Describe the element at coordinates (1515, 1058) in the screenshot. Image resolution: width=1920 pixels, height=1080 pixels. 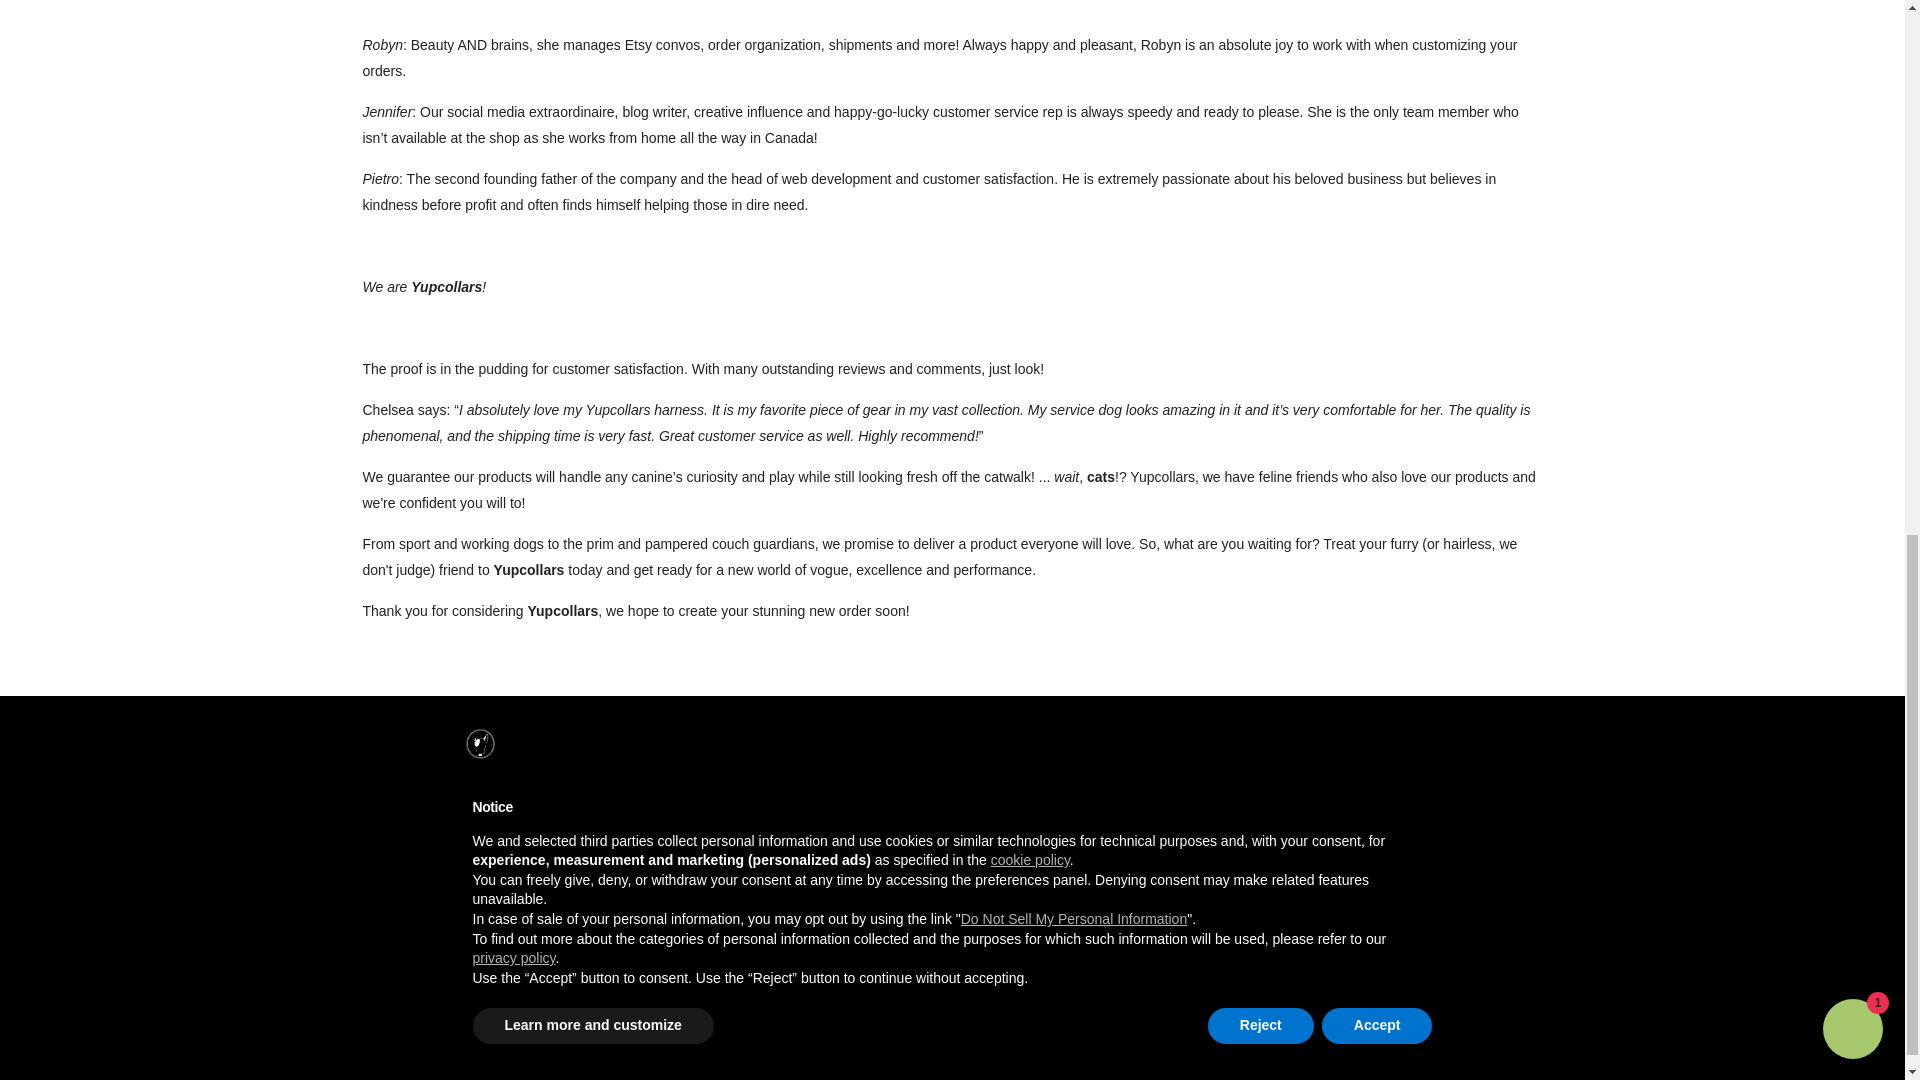
I see `Yupcollars on Instagram` at that location.